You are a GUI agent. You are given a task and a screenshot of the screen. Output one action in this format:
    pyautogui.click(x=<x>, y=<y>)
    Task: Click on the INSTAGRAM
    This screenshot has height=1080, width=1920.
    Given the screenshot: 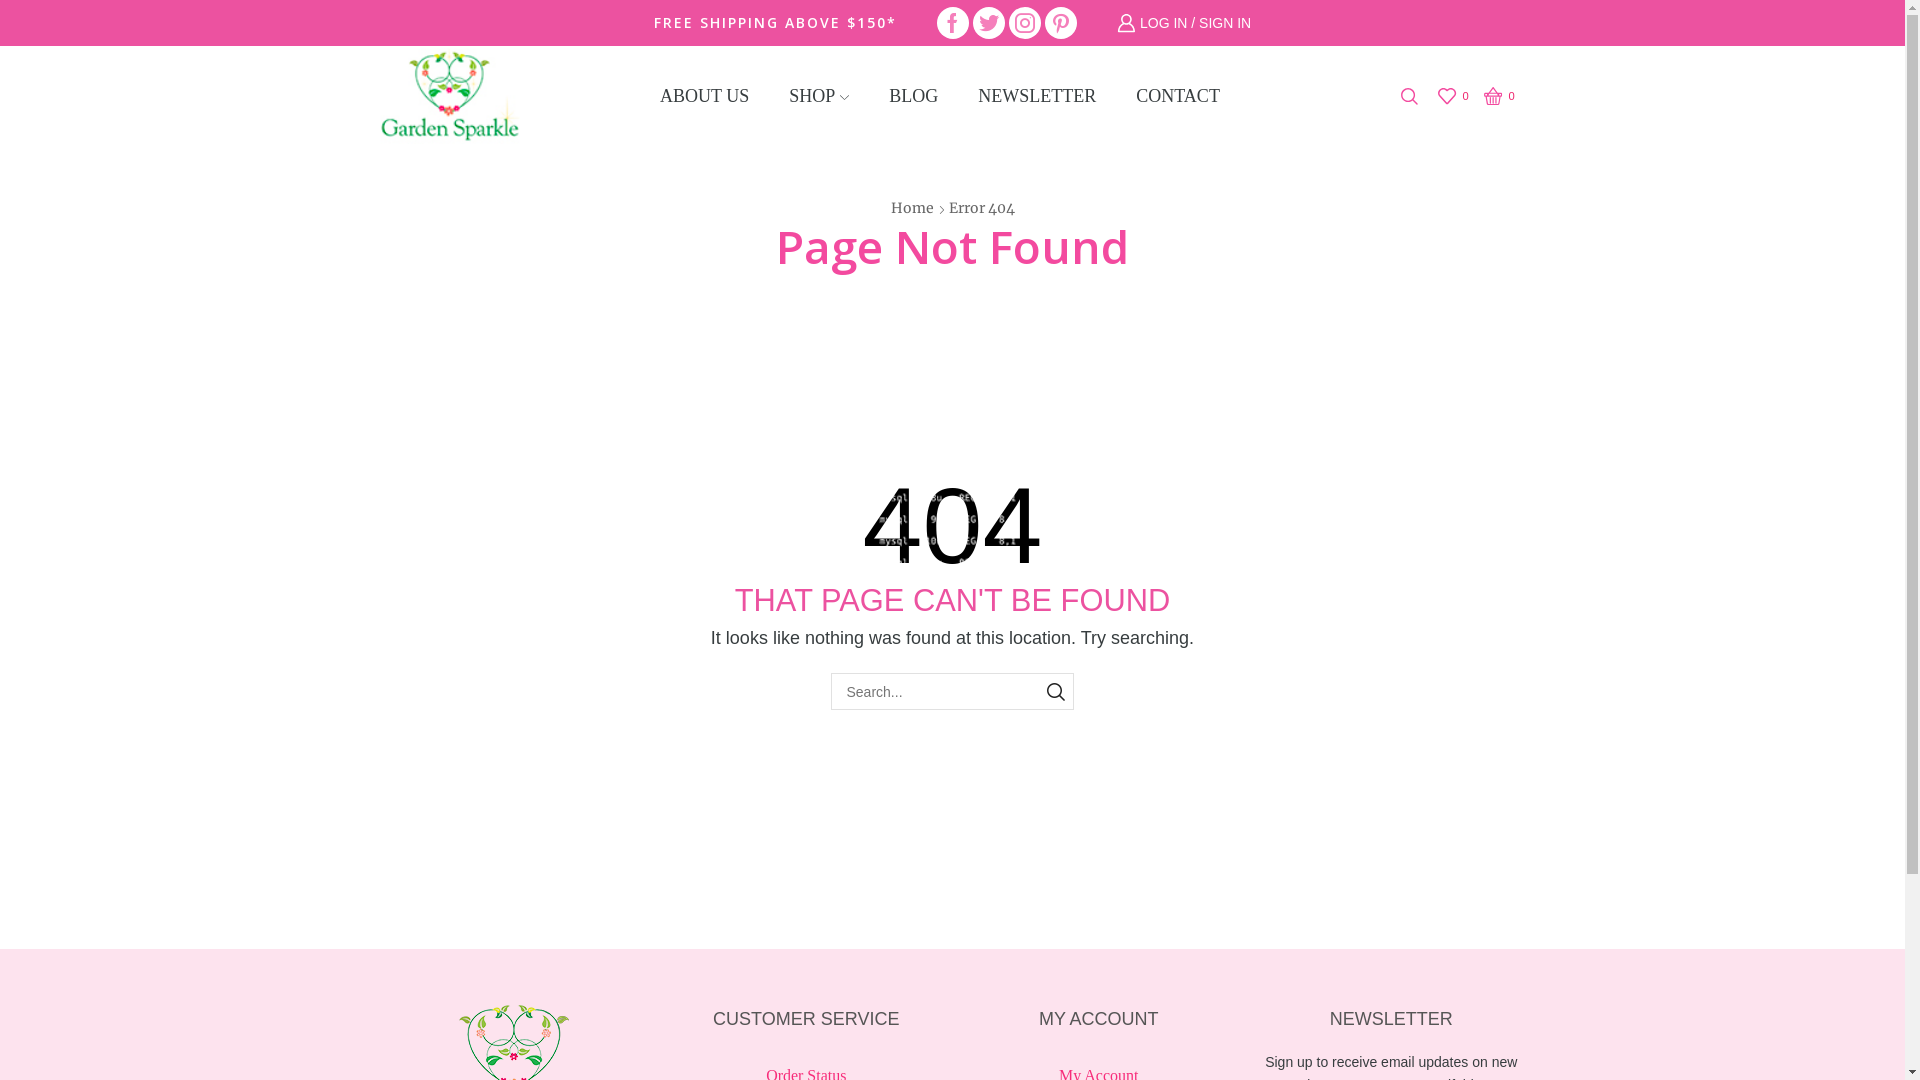 What is the action you would take?
    pyautogui.click(x=1025, y=22)
    